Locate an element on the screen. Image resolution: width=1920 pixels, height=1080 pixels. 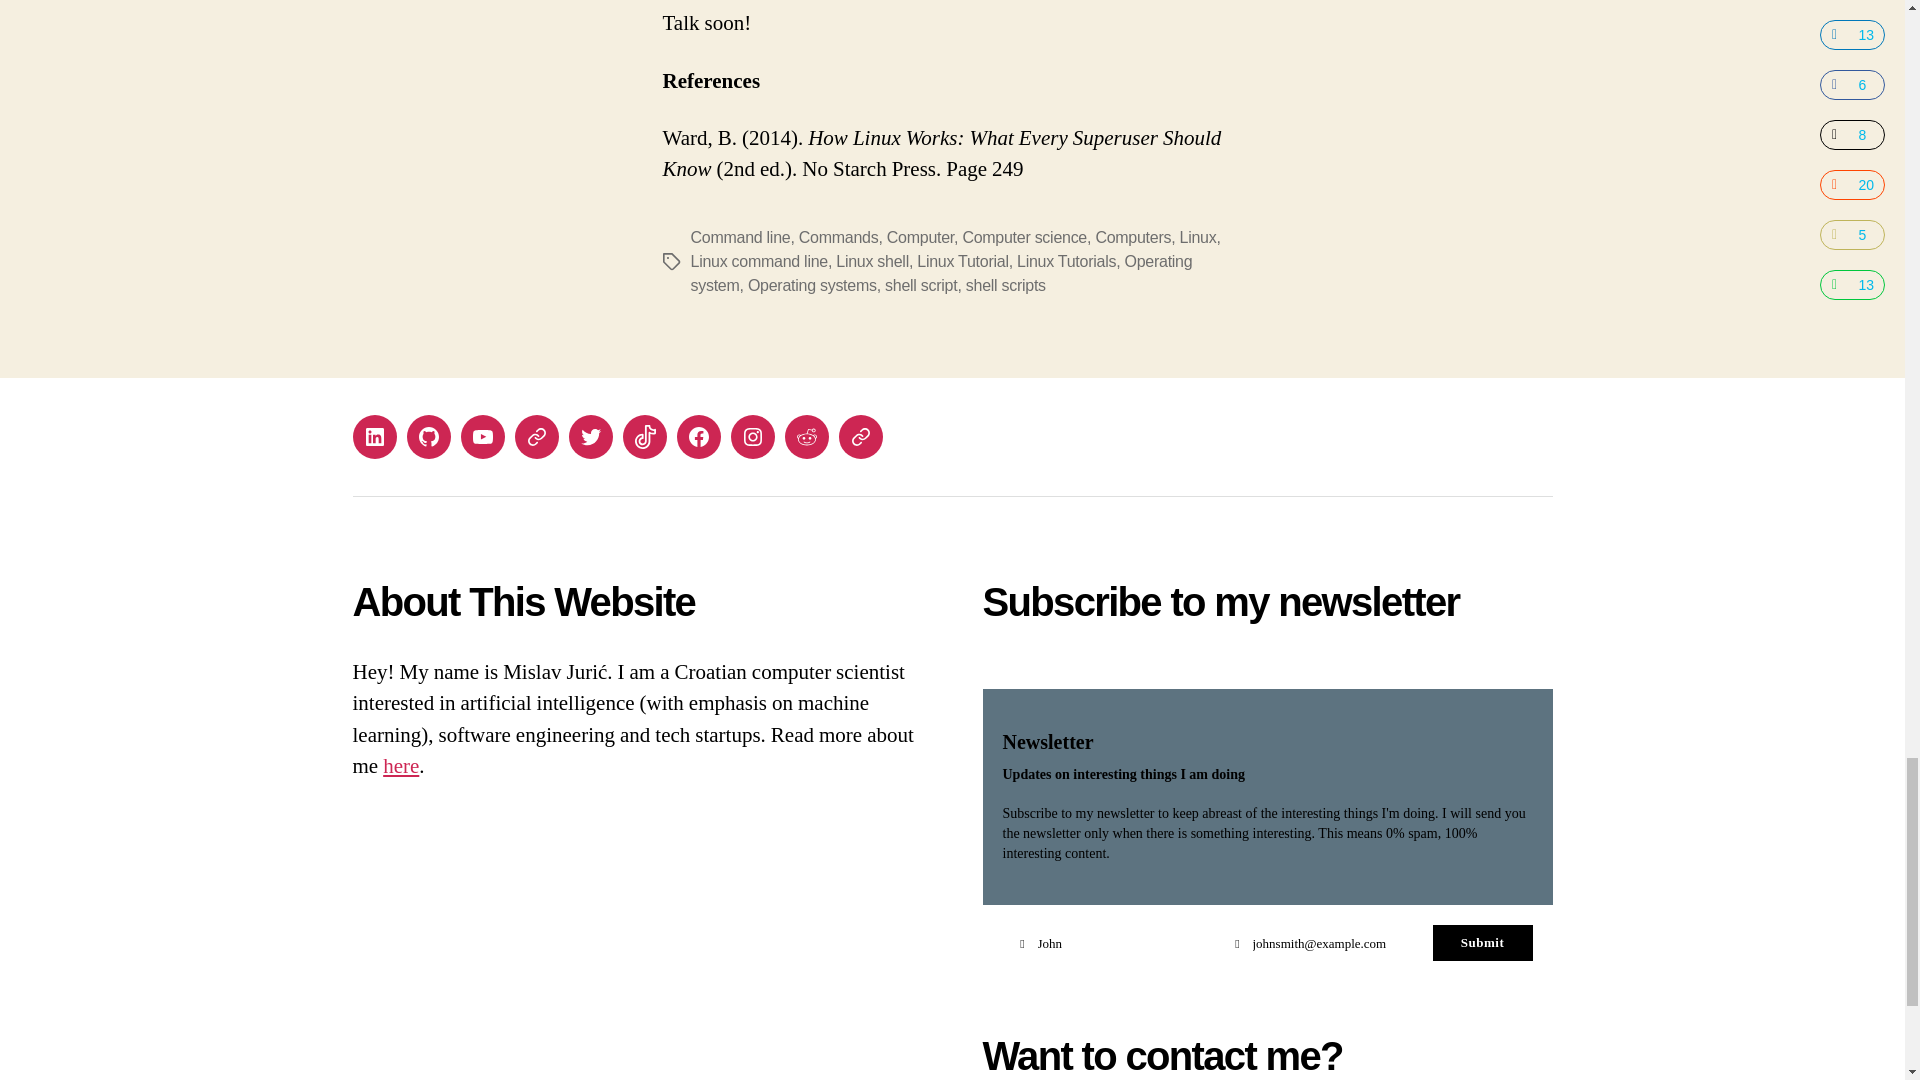
Linux Tutorial Series - 178 - What are shell scripts? is located at coordinates (952, 24).